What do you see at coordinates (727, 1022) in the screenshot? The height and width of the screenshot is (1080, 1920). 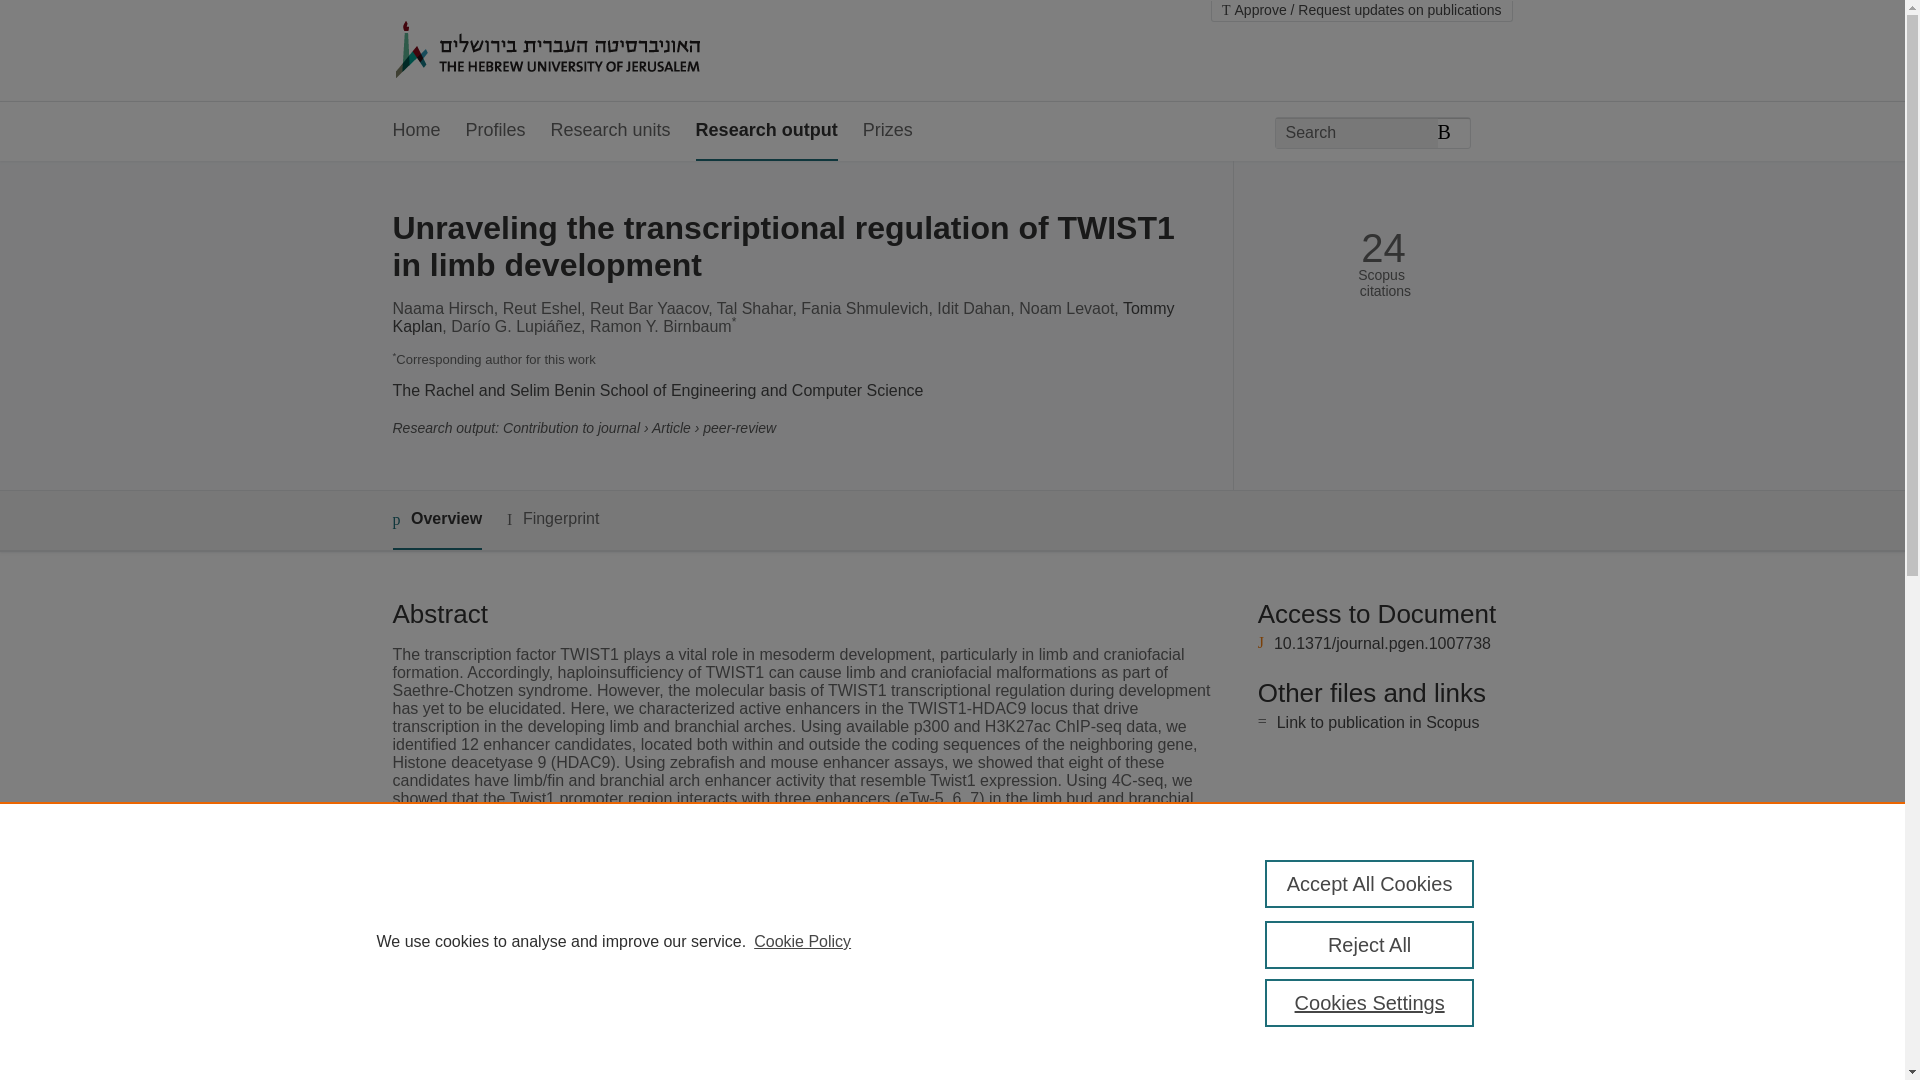 I see `PLoS Genetics` at bounding box center [727, 1022].